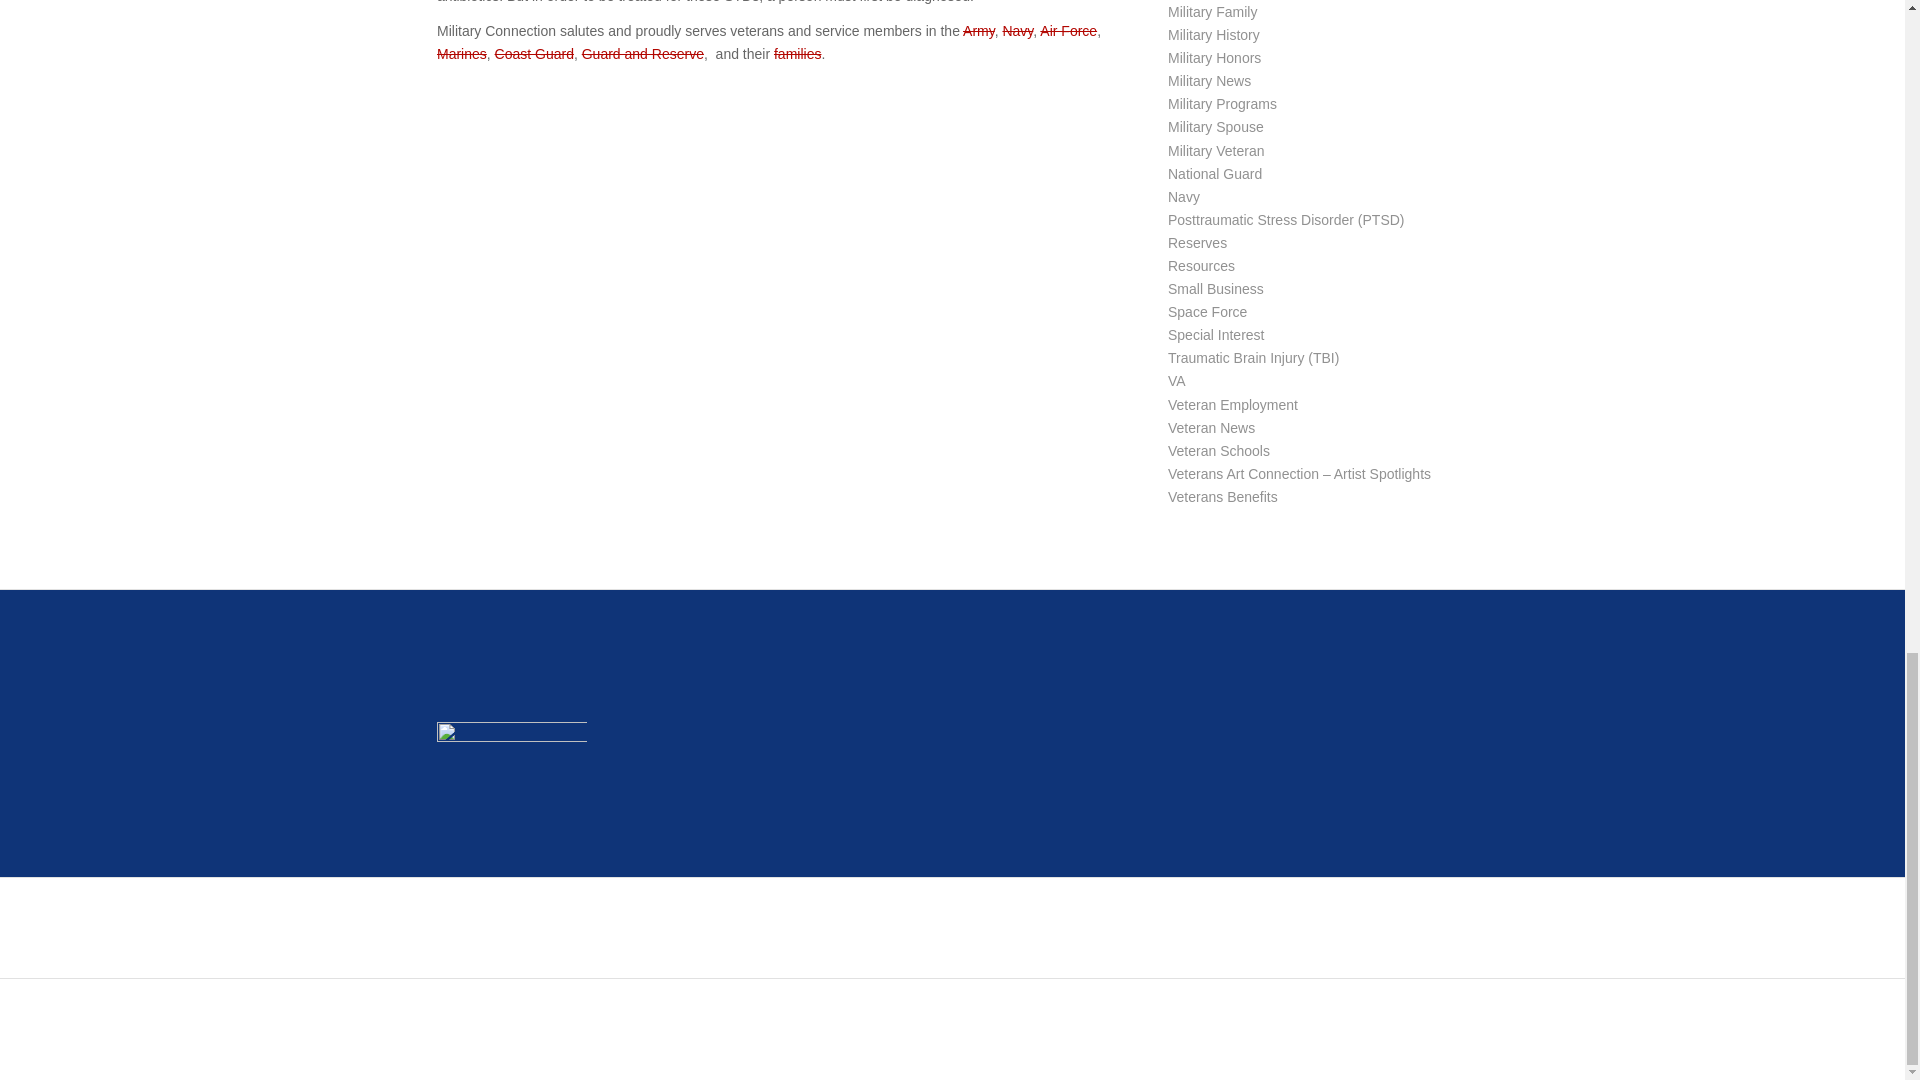 The height and width of the screenshot is (1080, 1920). Describe the element at coordinates (1017, 30) in the screenshot. I see `Navy` at that location.